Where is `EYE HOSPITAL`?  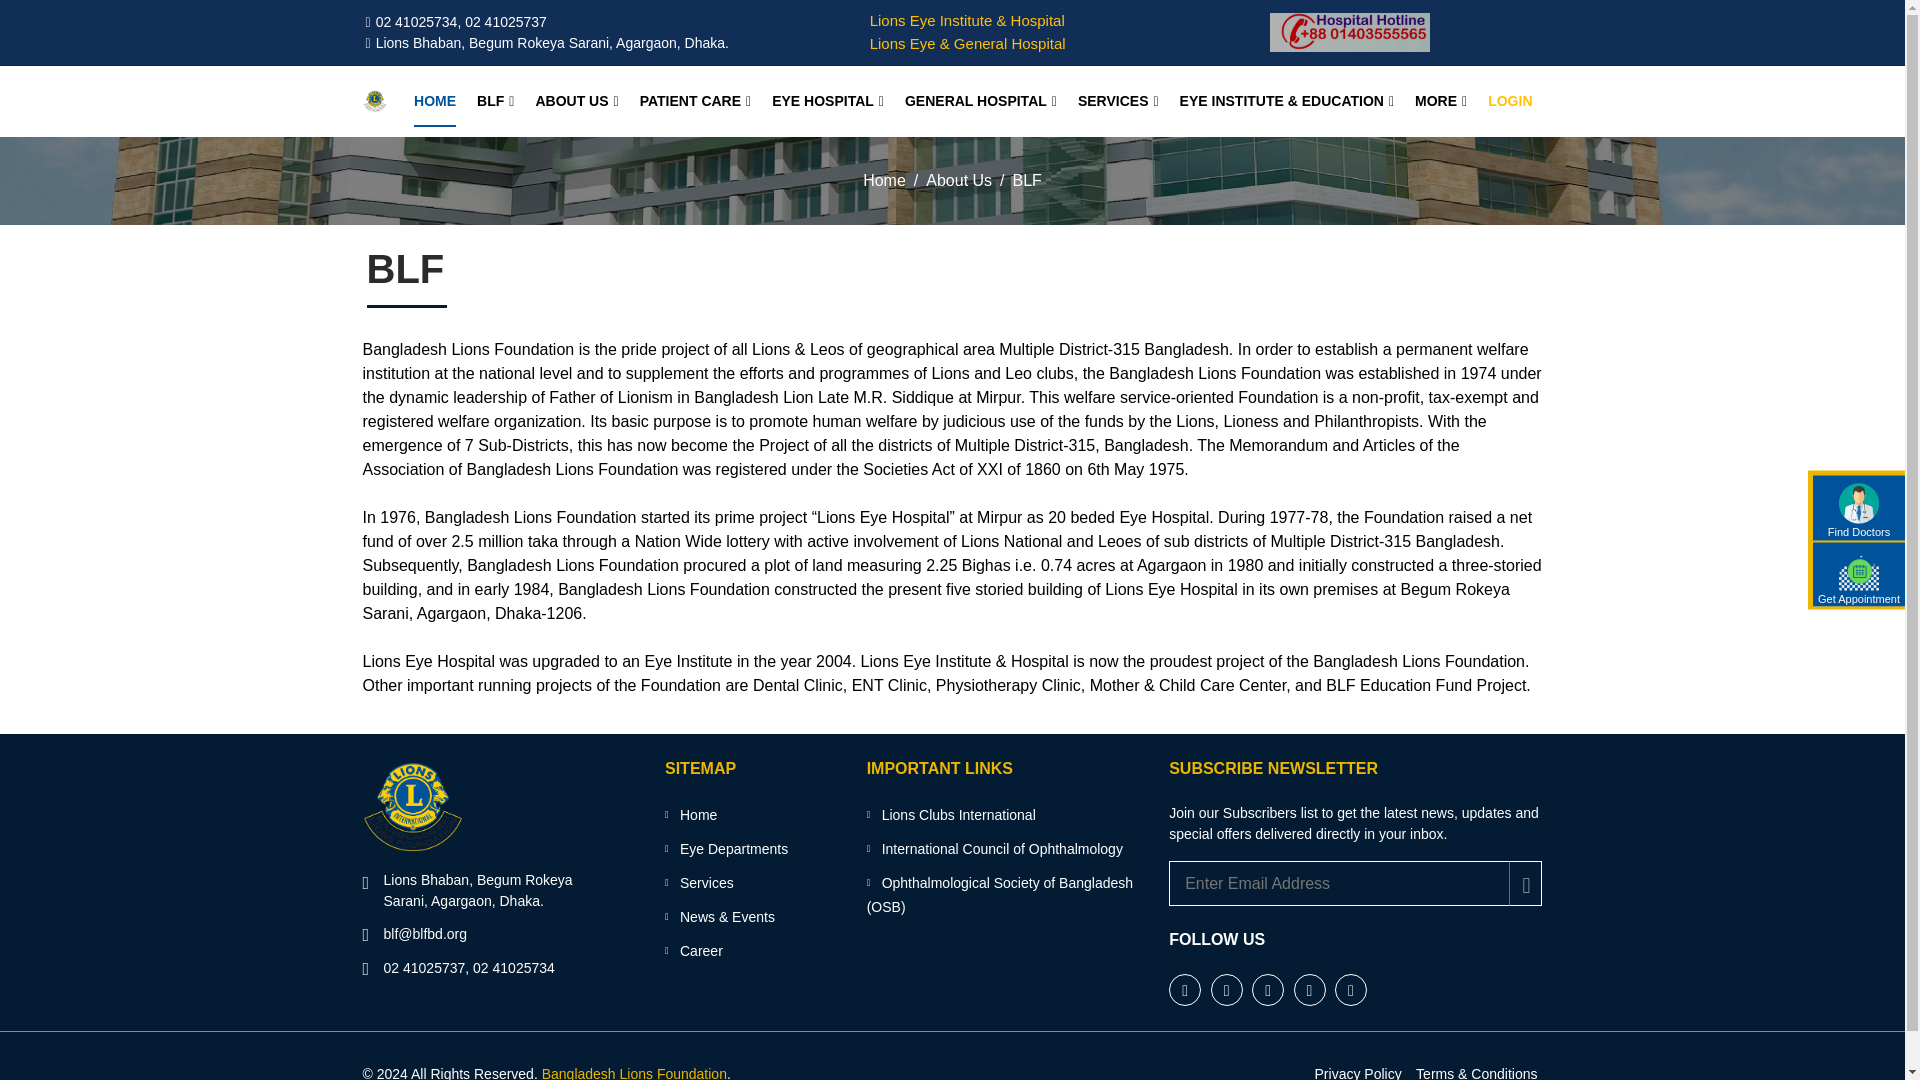
EYE HOSPITAL is located at coordinates (827, 101).